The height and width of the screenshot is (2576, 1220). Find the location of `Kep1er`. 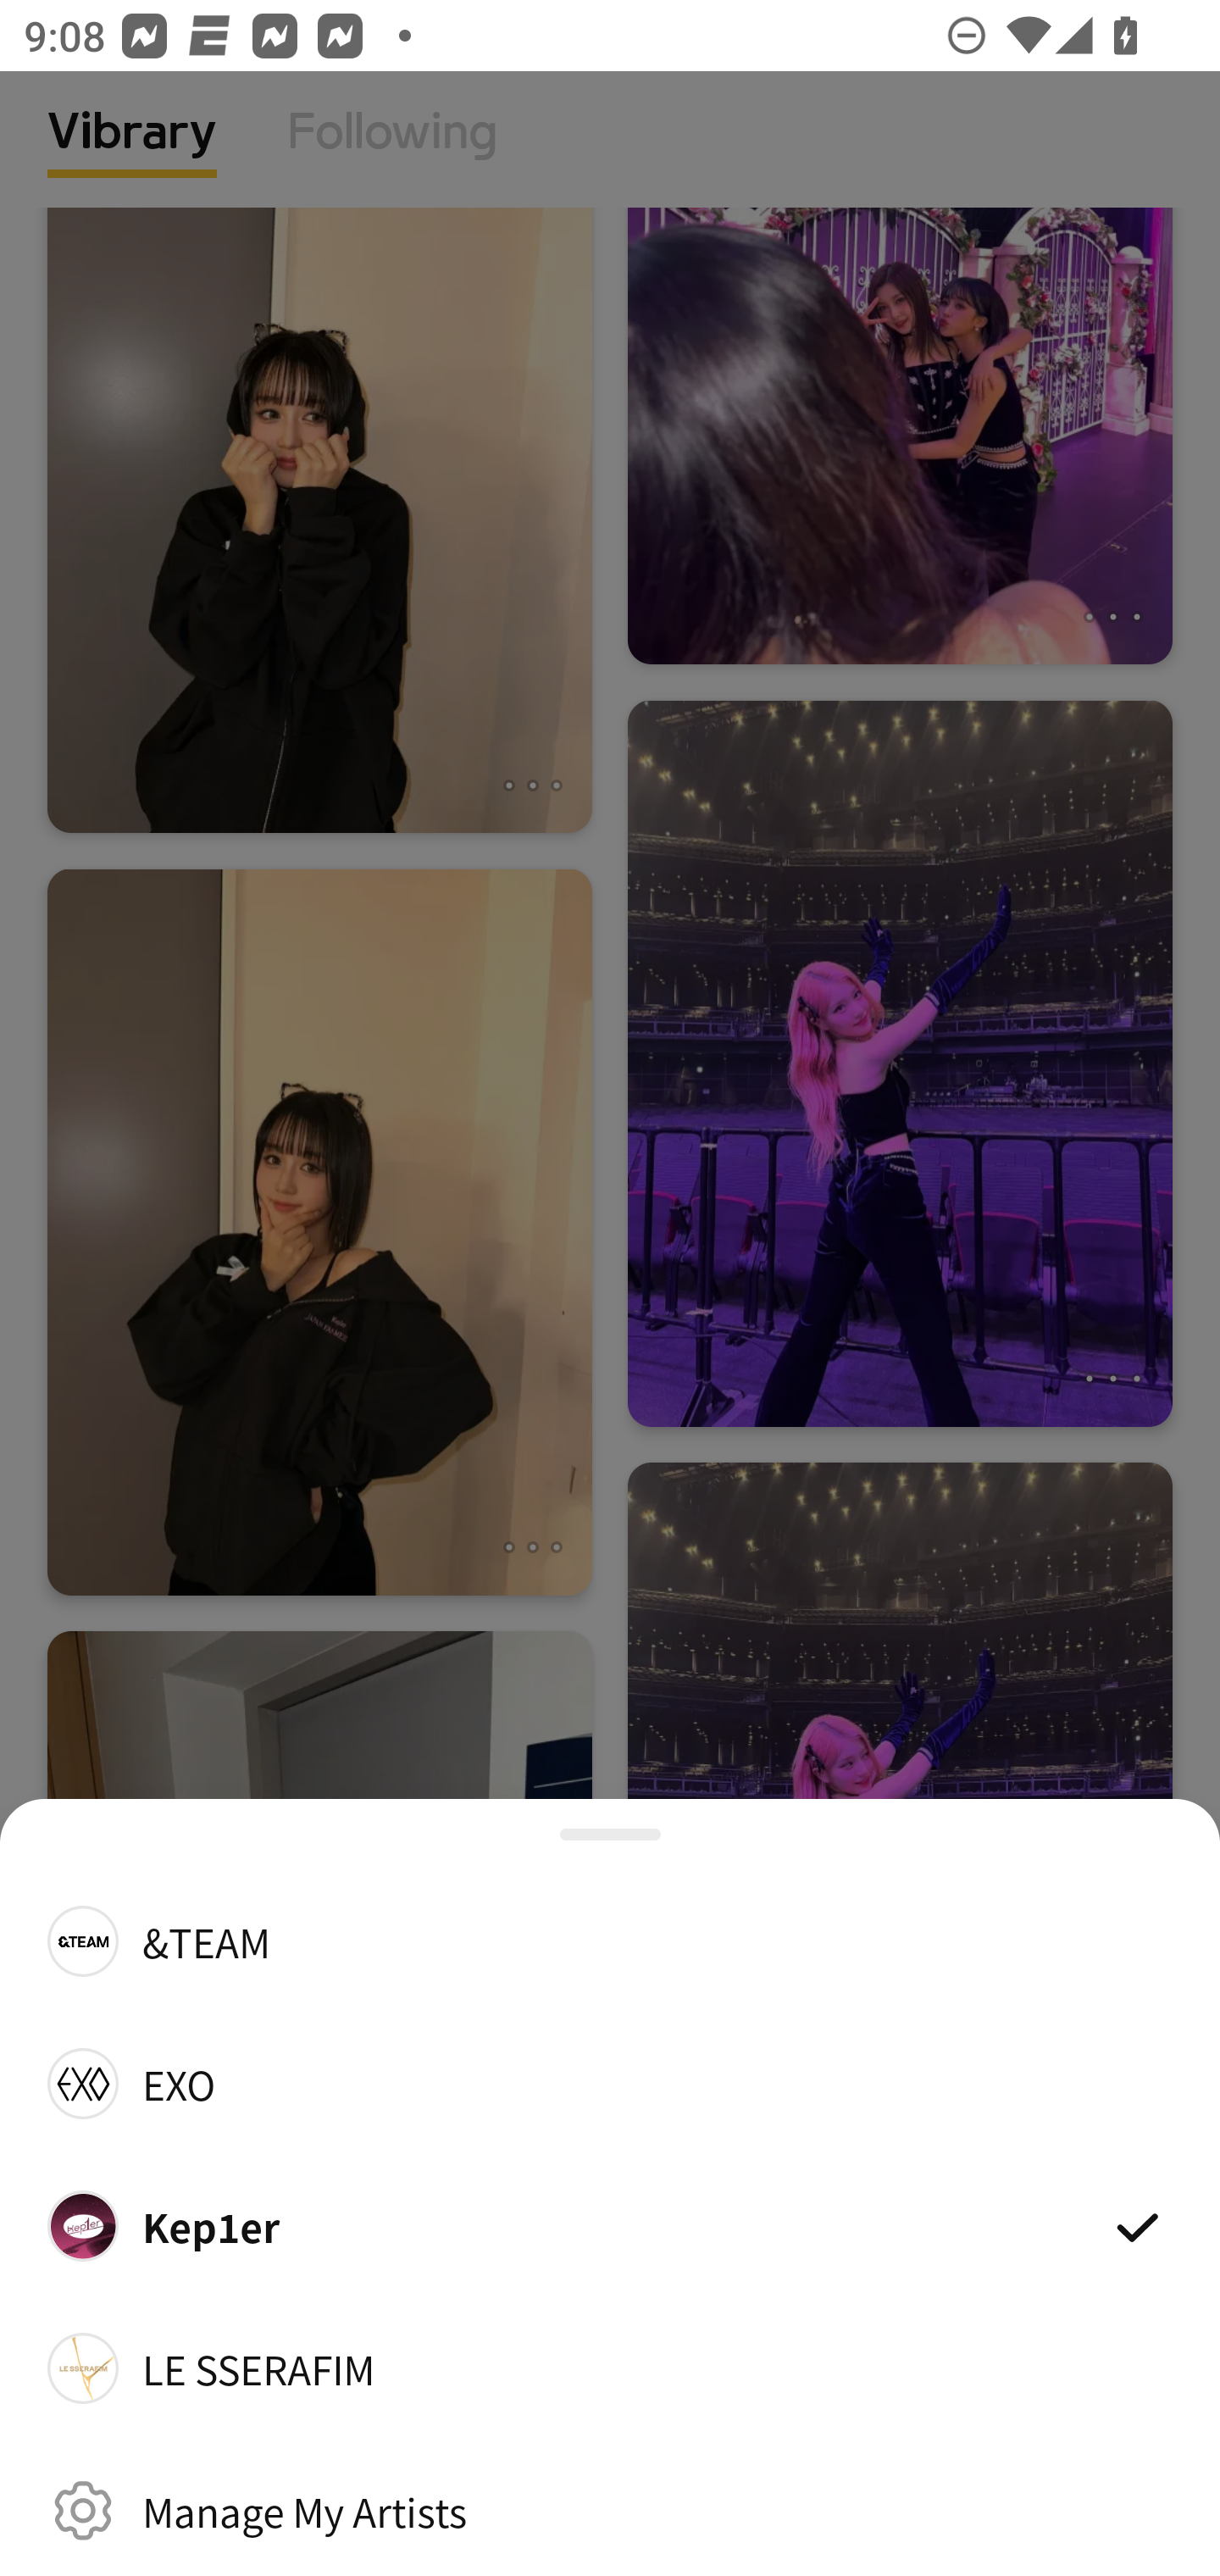

Kep1er is located at coordinates (610, 2225).